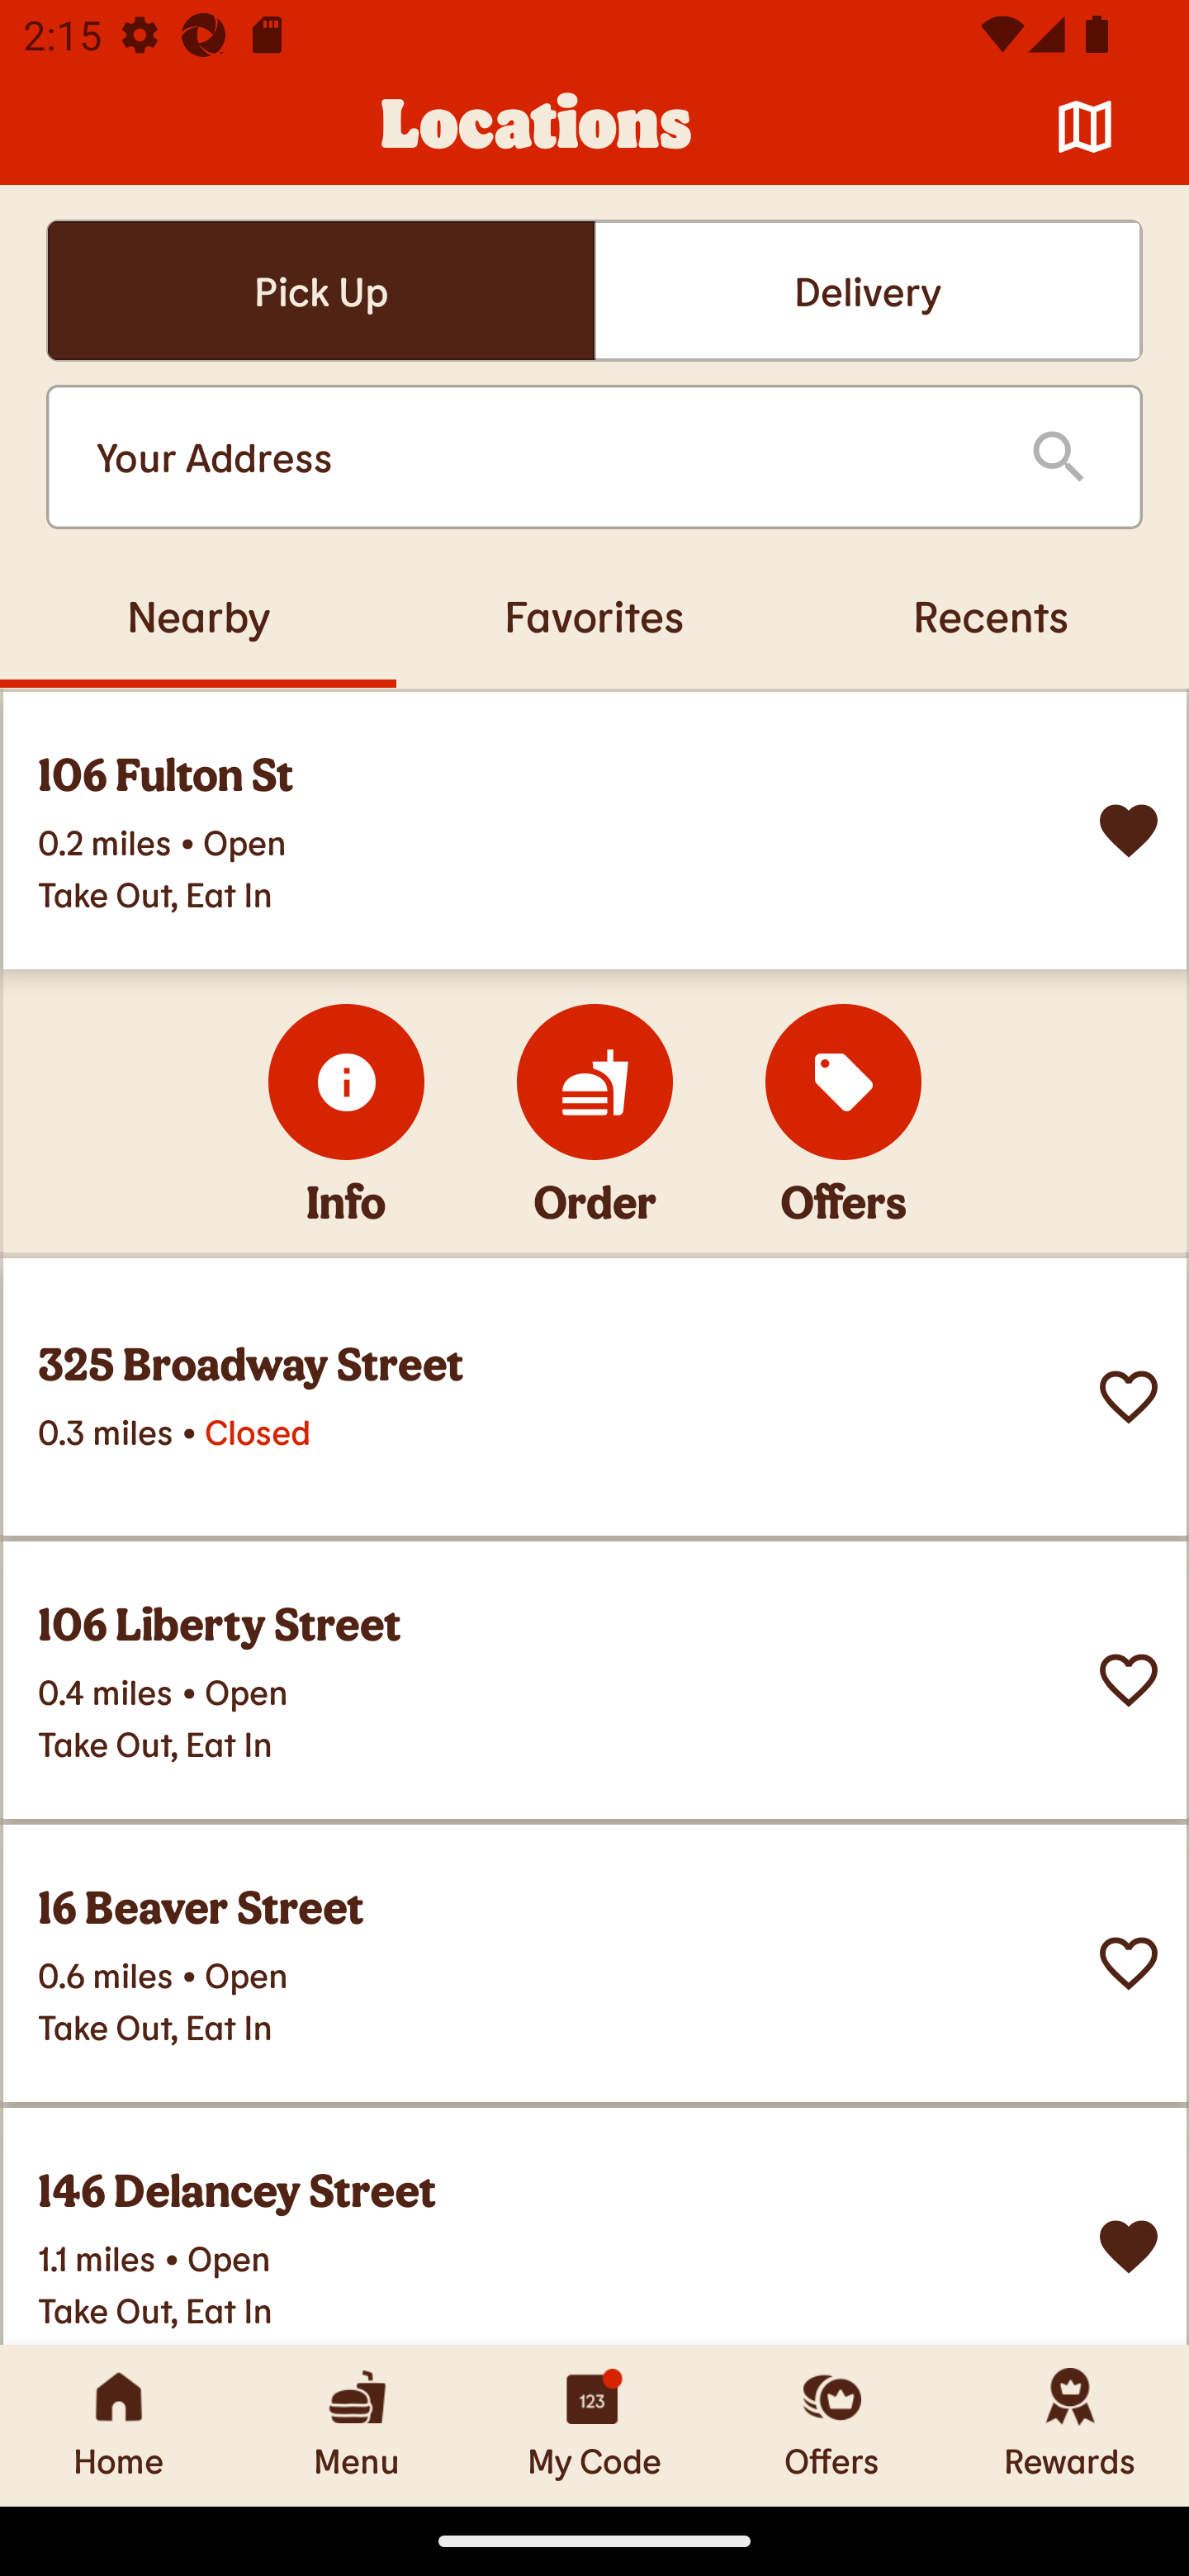  Describe the element at coordinates (594, 2425) in the screenshot. I see `My Code` at that location.